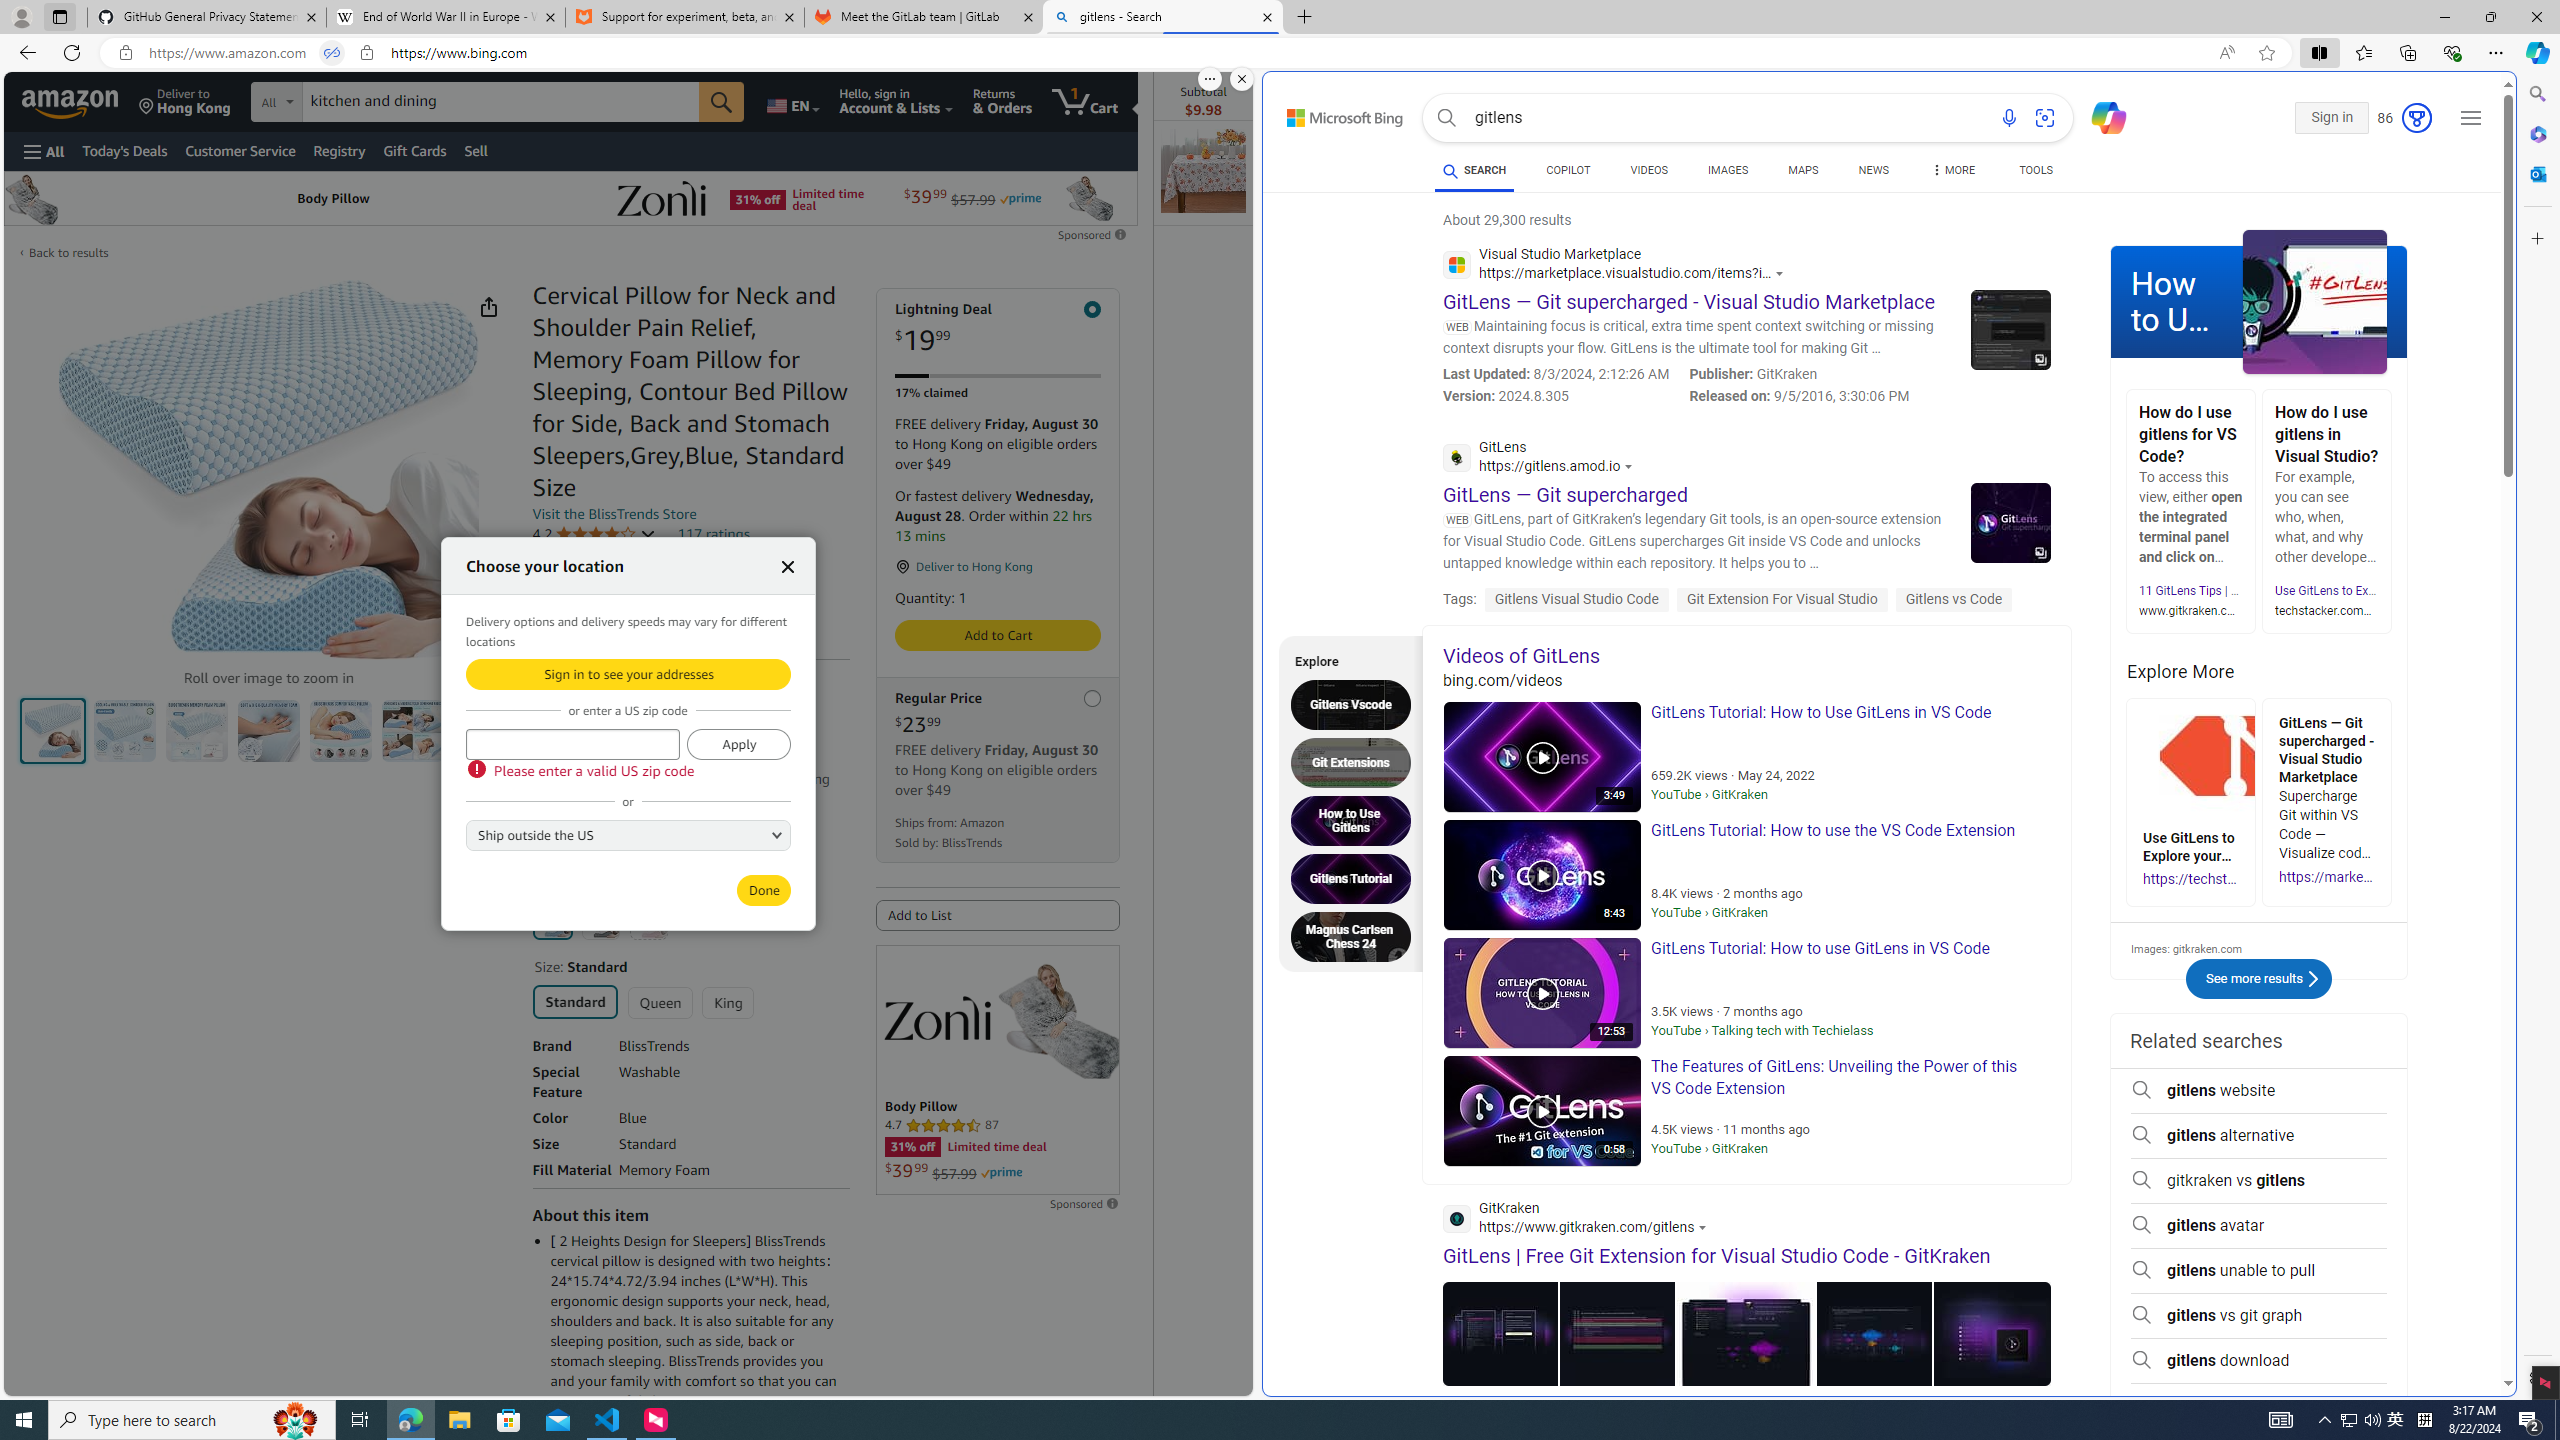  I want to click on Meet the GitLab team | GitLab, so click(924, 17).